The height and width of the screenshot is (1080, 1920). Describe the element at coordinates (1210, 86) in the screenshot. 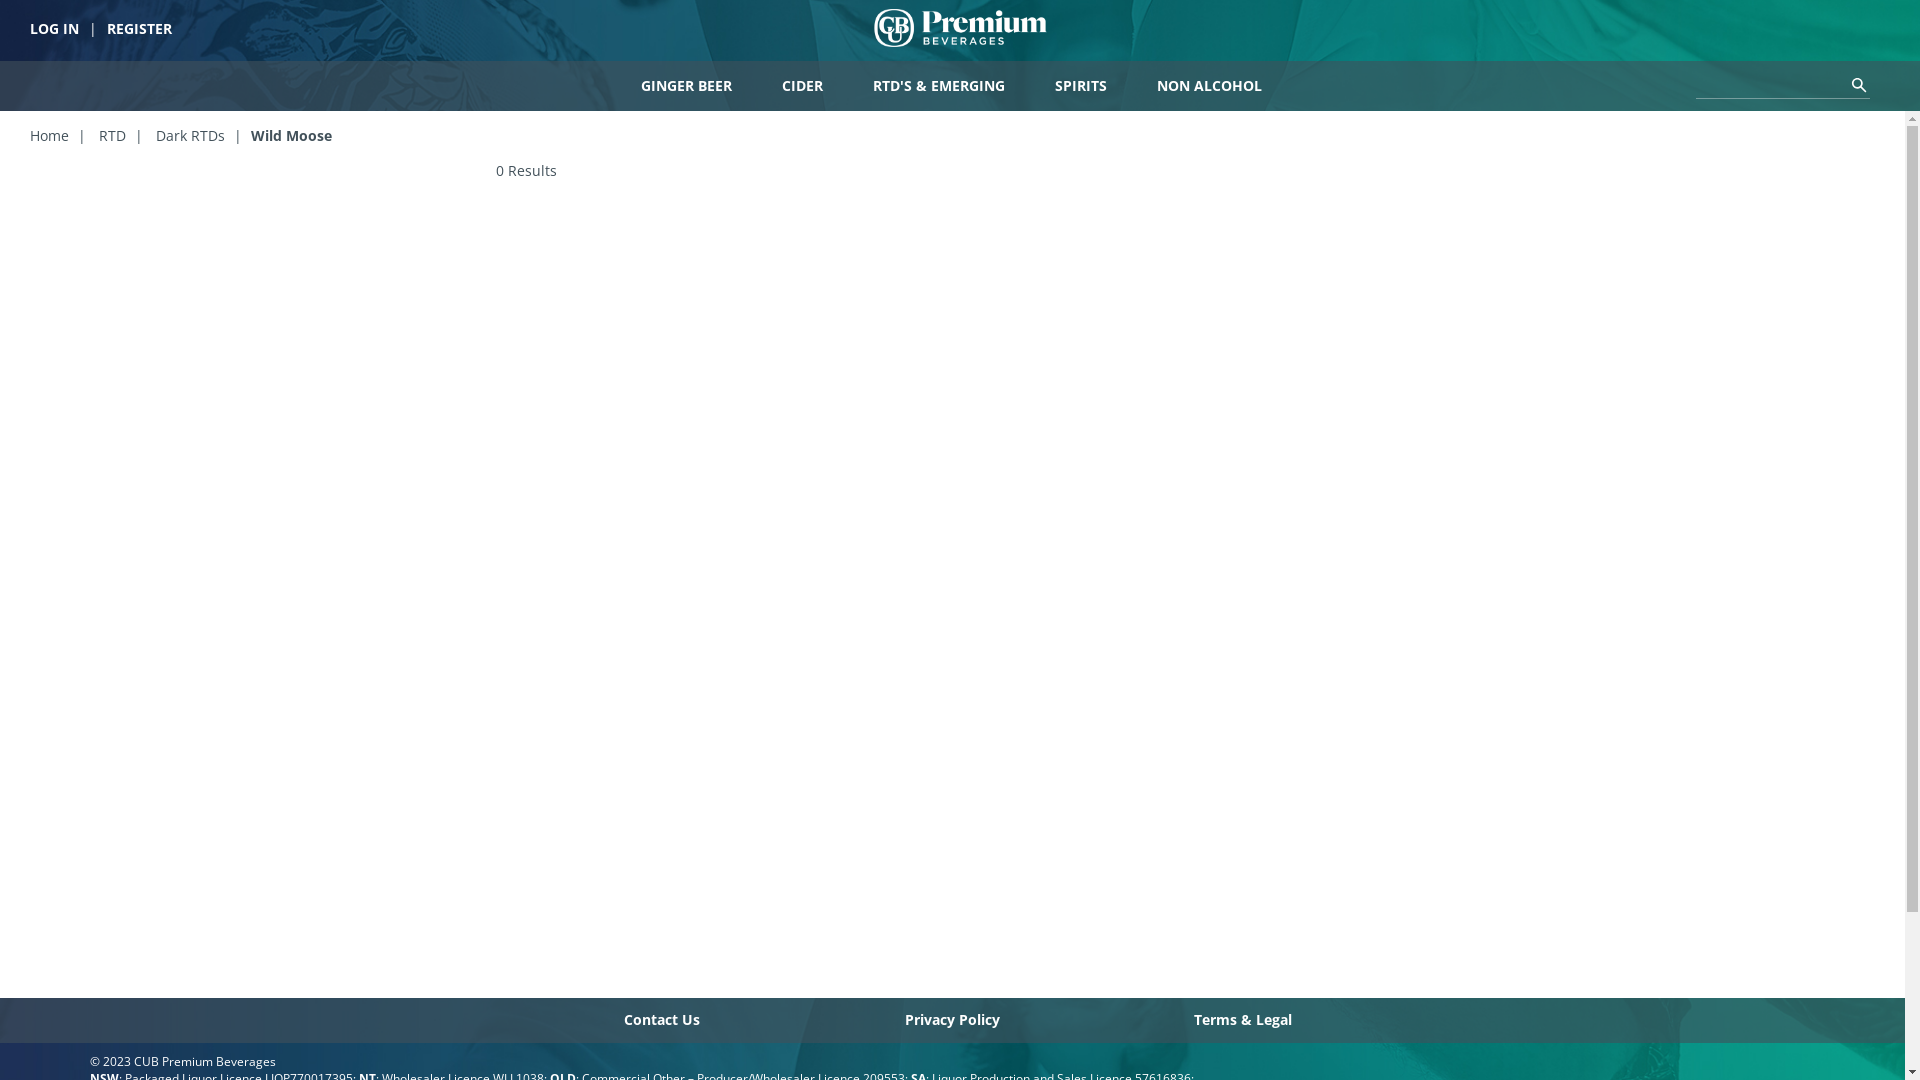

I see `NON ALCOHOL` at that location.